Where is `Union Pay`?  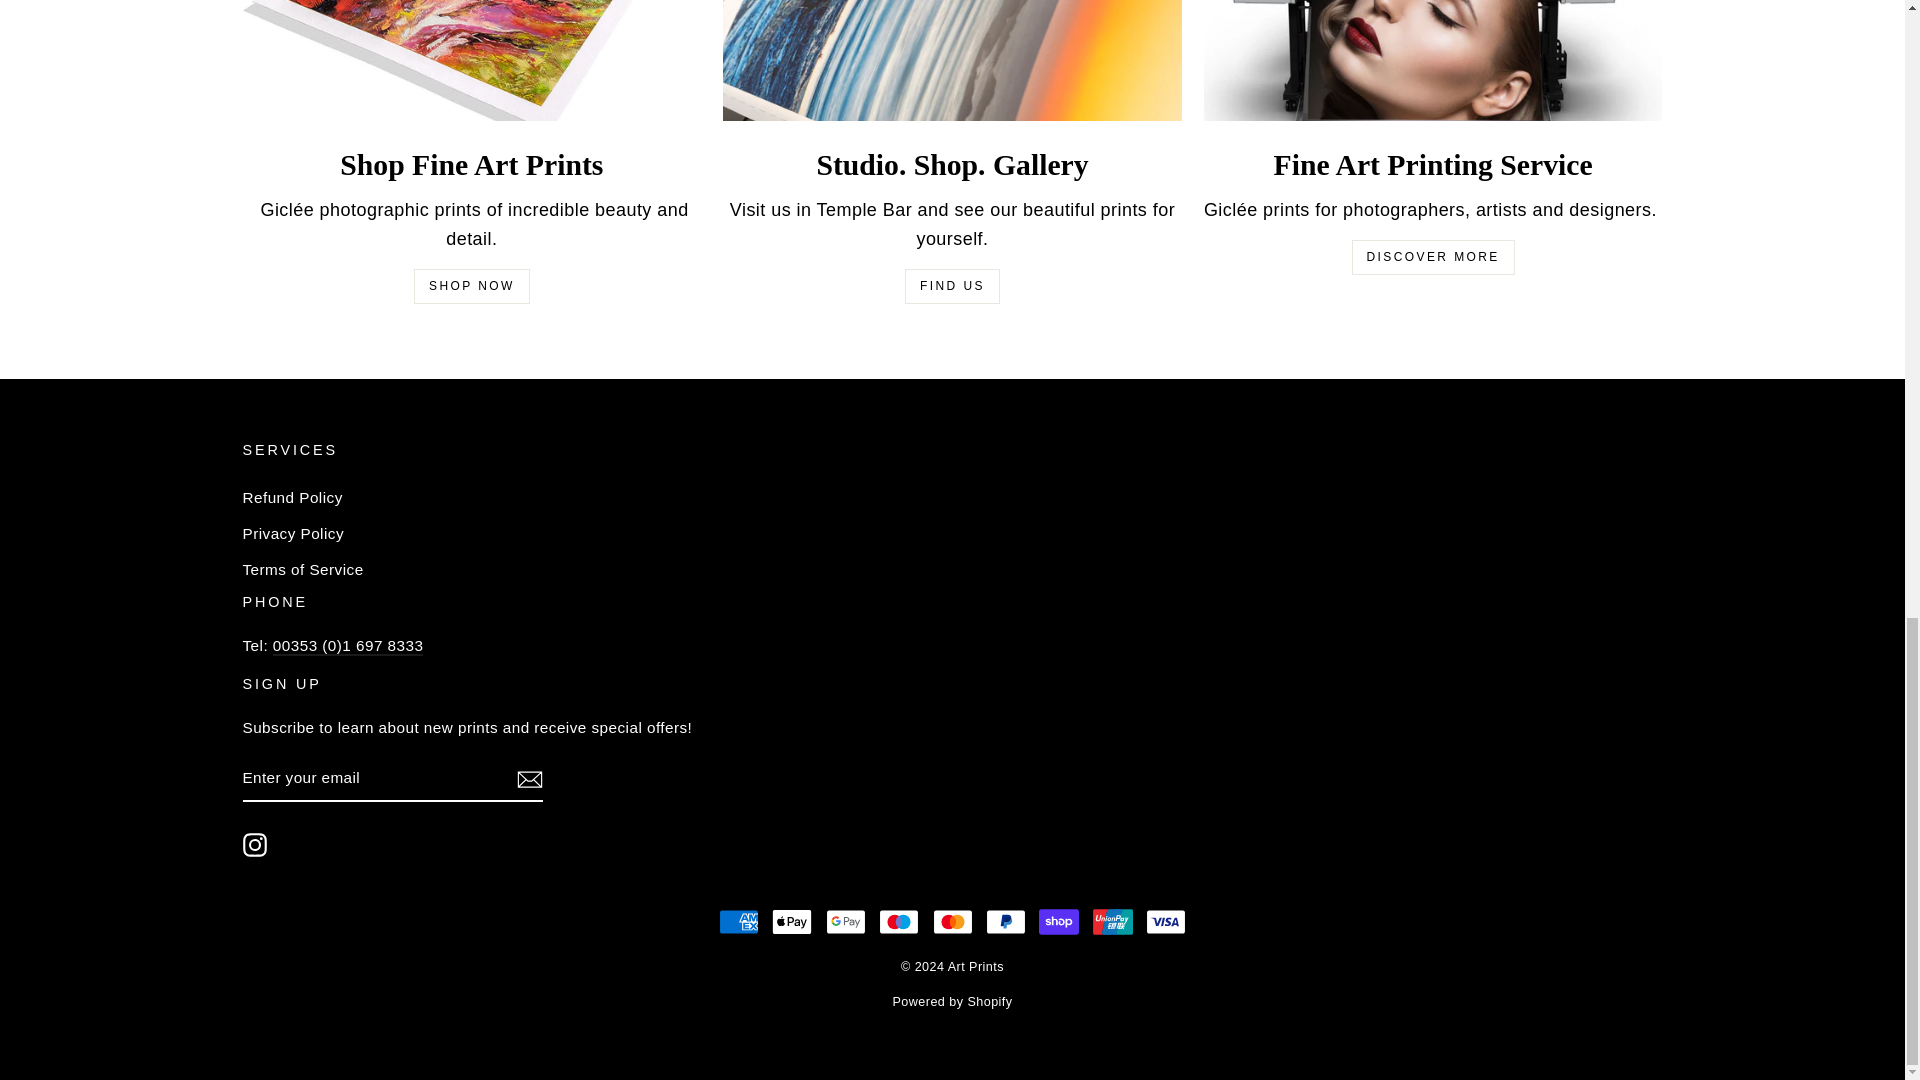 Union Pay is located at coordinates (1112, 921).